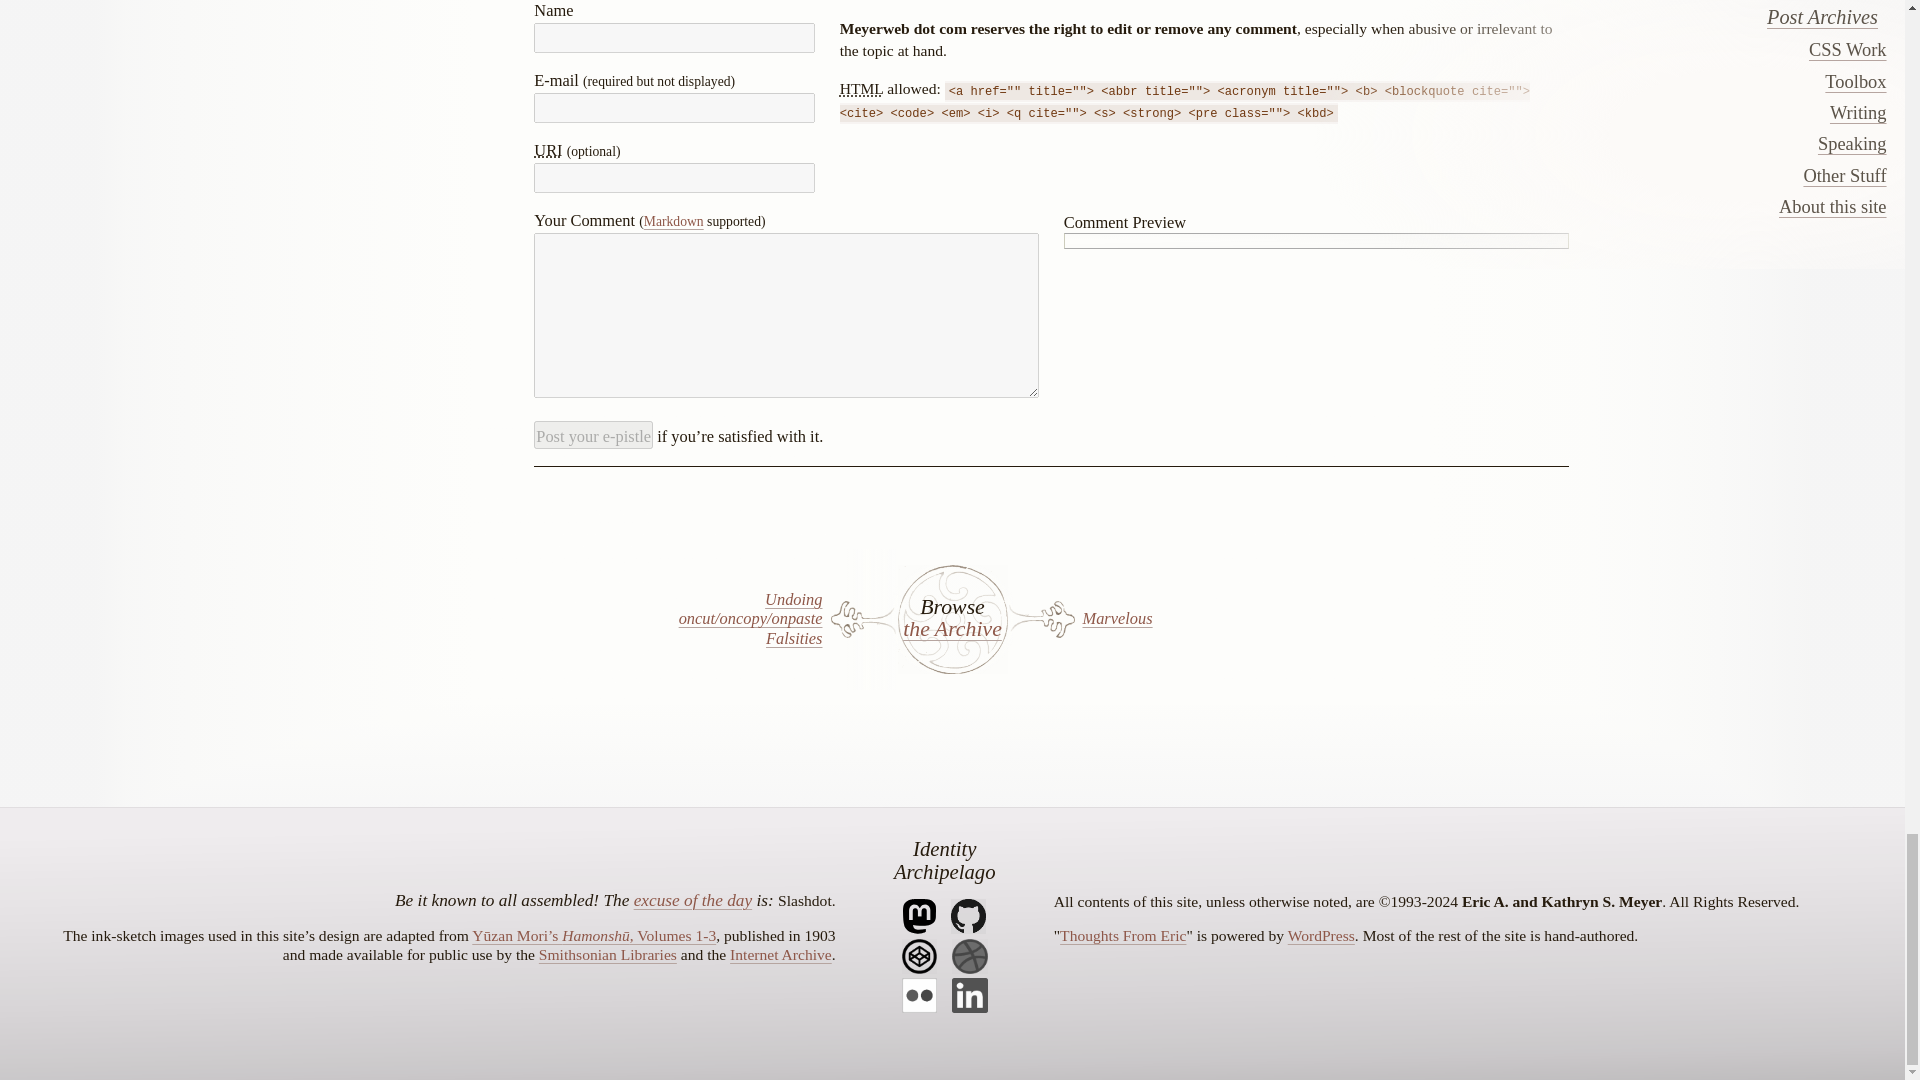 This screenshot has height=1080, width=1920. I want to click on Markdown, so click(674, 220).